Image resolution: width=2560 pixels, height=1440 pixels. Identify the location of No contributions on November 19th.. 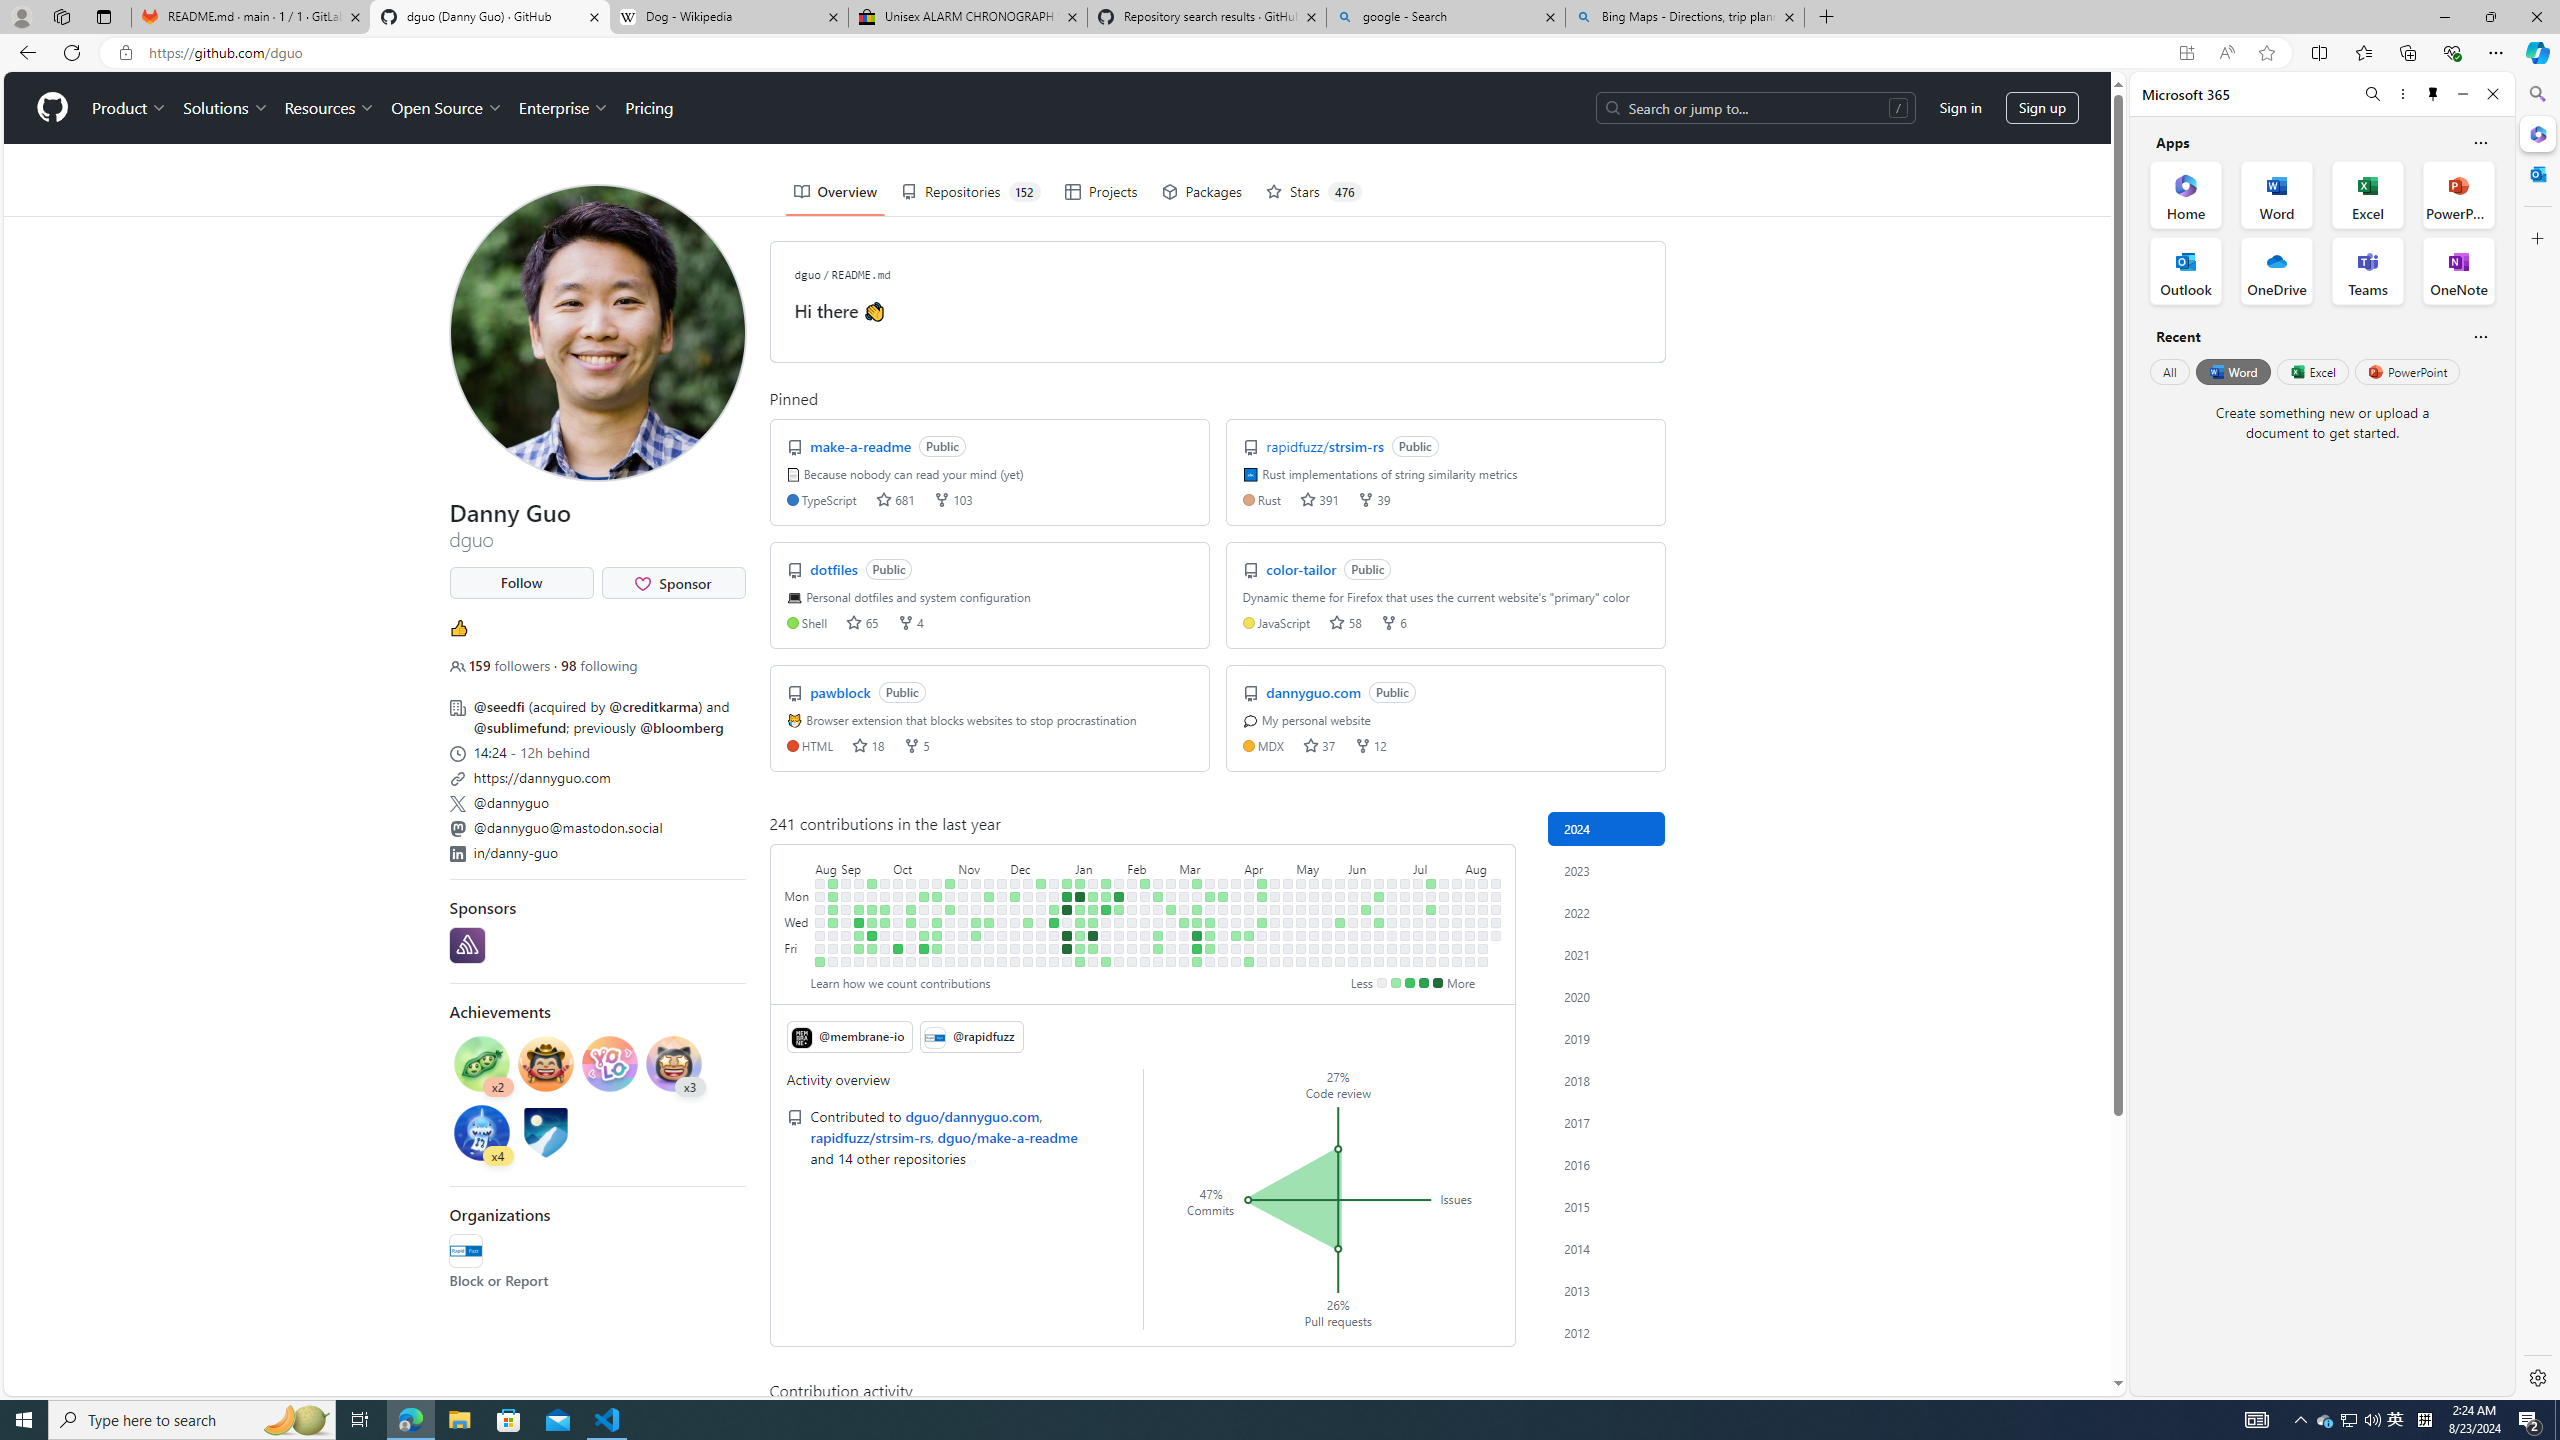
(989, 883).